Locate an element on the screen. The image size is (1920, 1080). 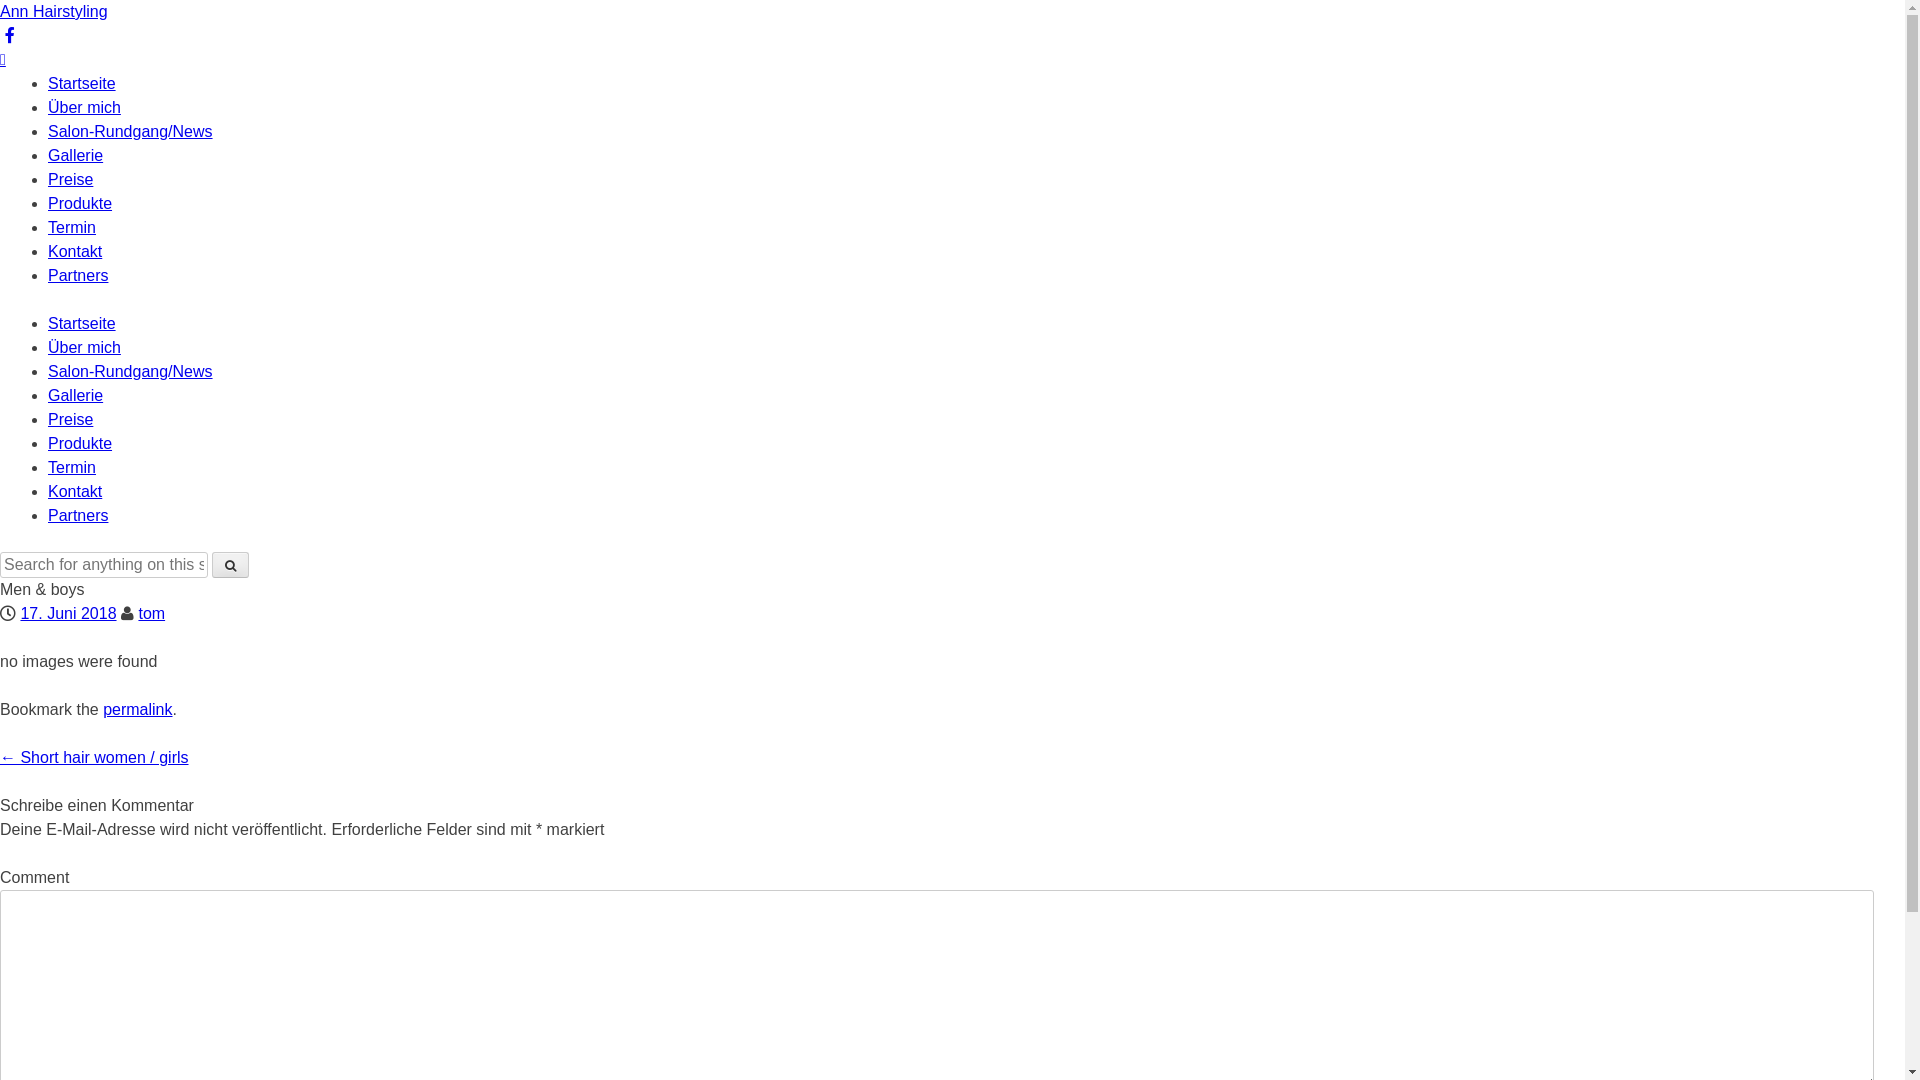
permalink is located at coordinates (138, 710).